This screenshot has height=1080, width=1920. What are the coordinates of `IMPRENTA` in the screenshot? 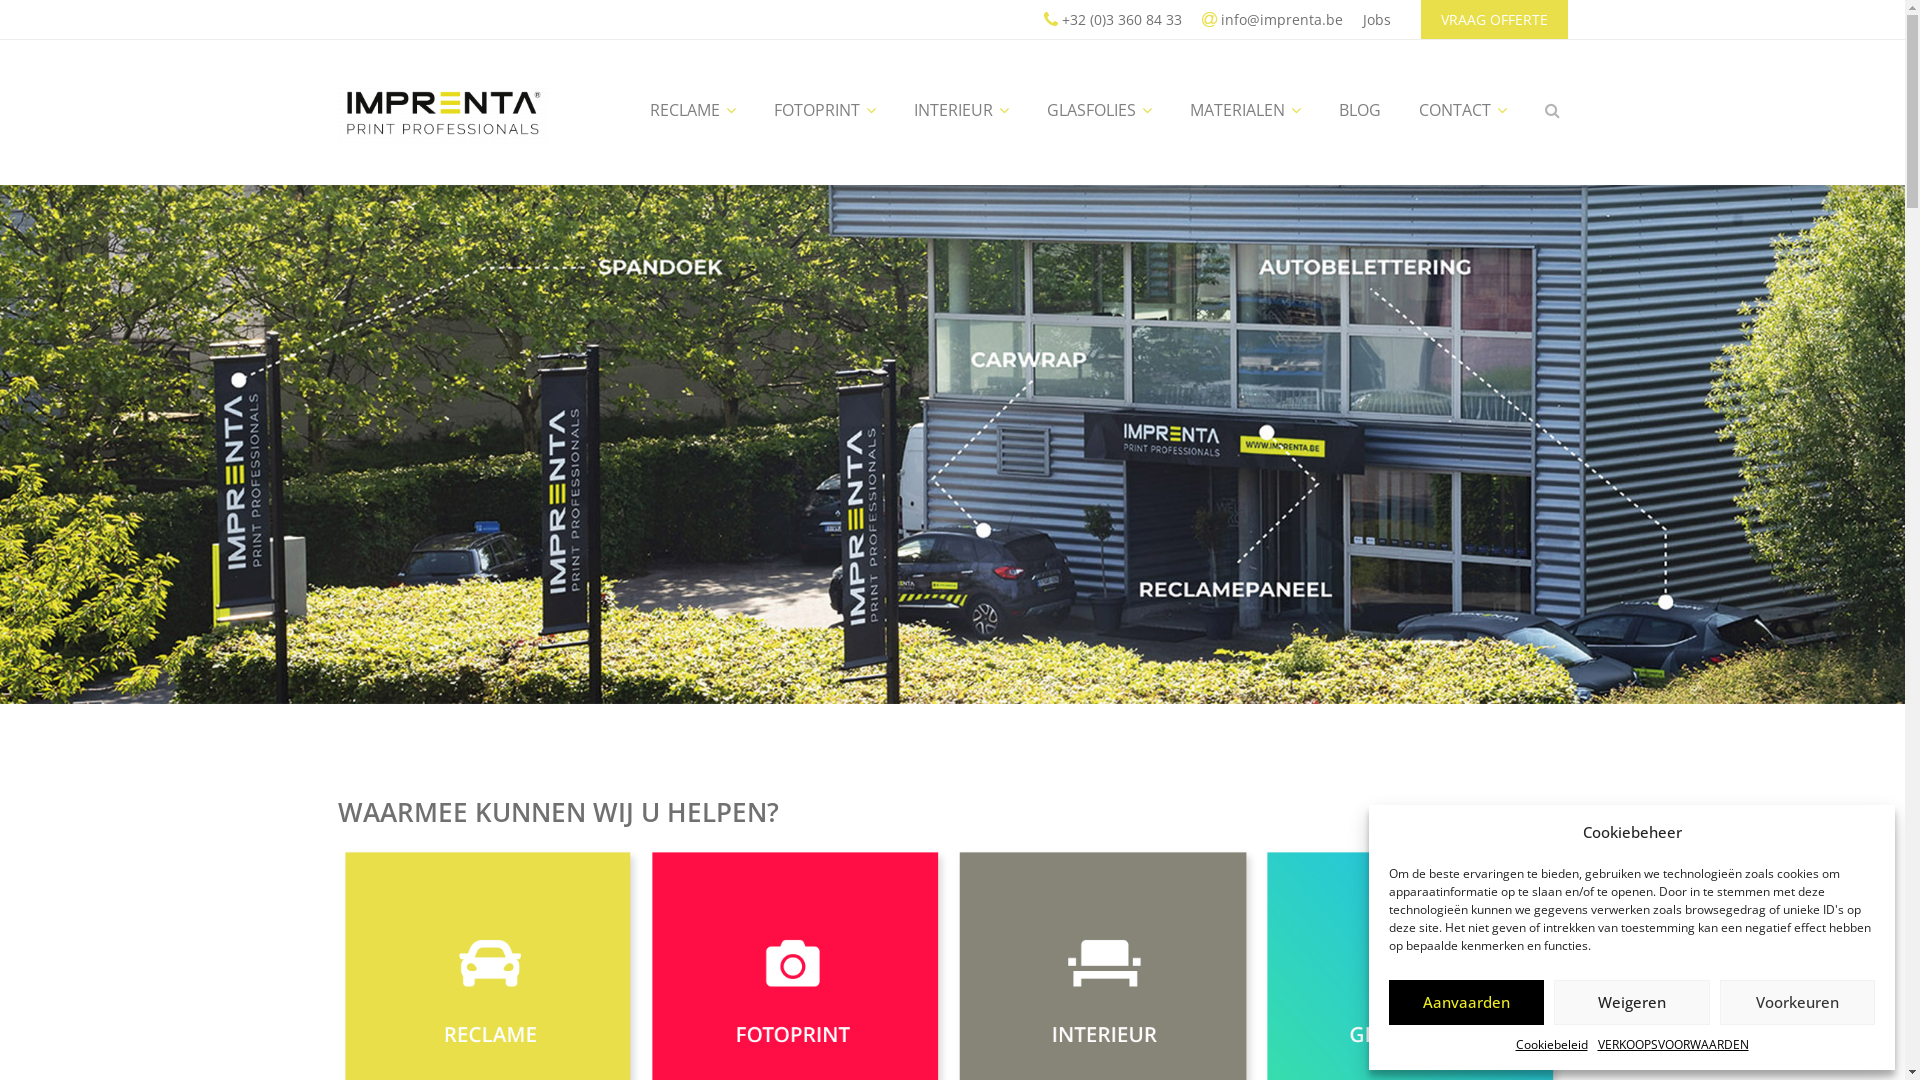 It's located at (443, 113).